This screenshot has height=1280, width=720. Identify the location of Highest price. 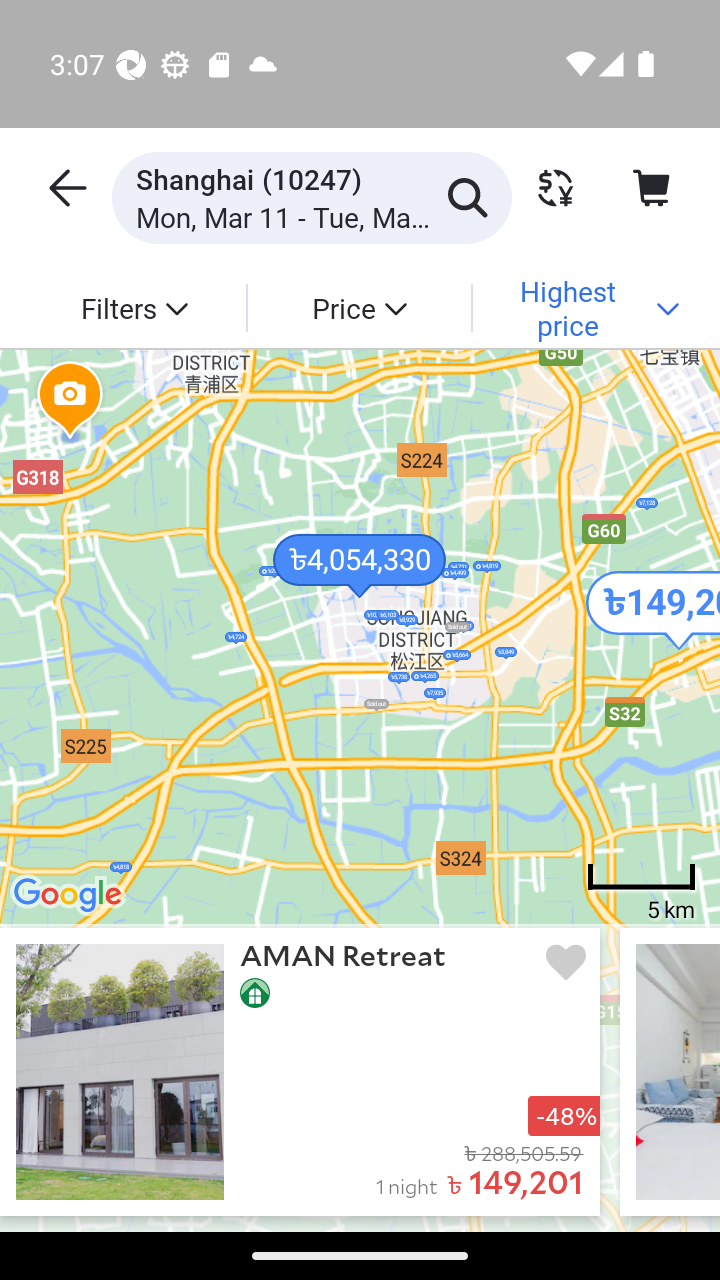
(584, 307).